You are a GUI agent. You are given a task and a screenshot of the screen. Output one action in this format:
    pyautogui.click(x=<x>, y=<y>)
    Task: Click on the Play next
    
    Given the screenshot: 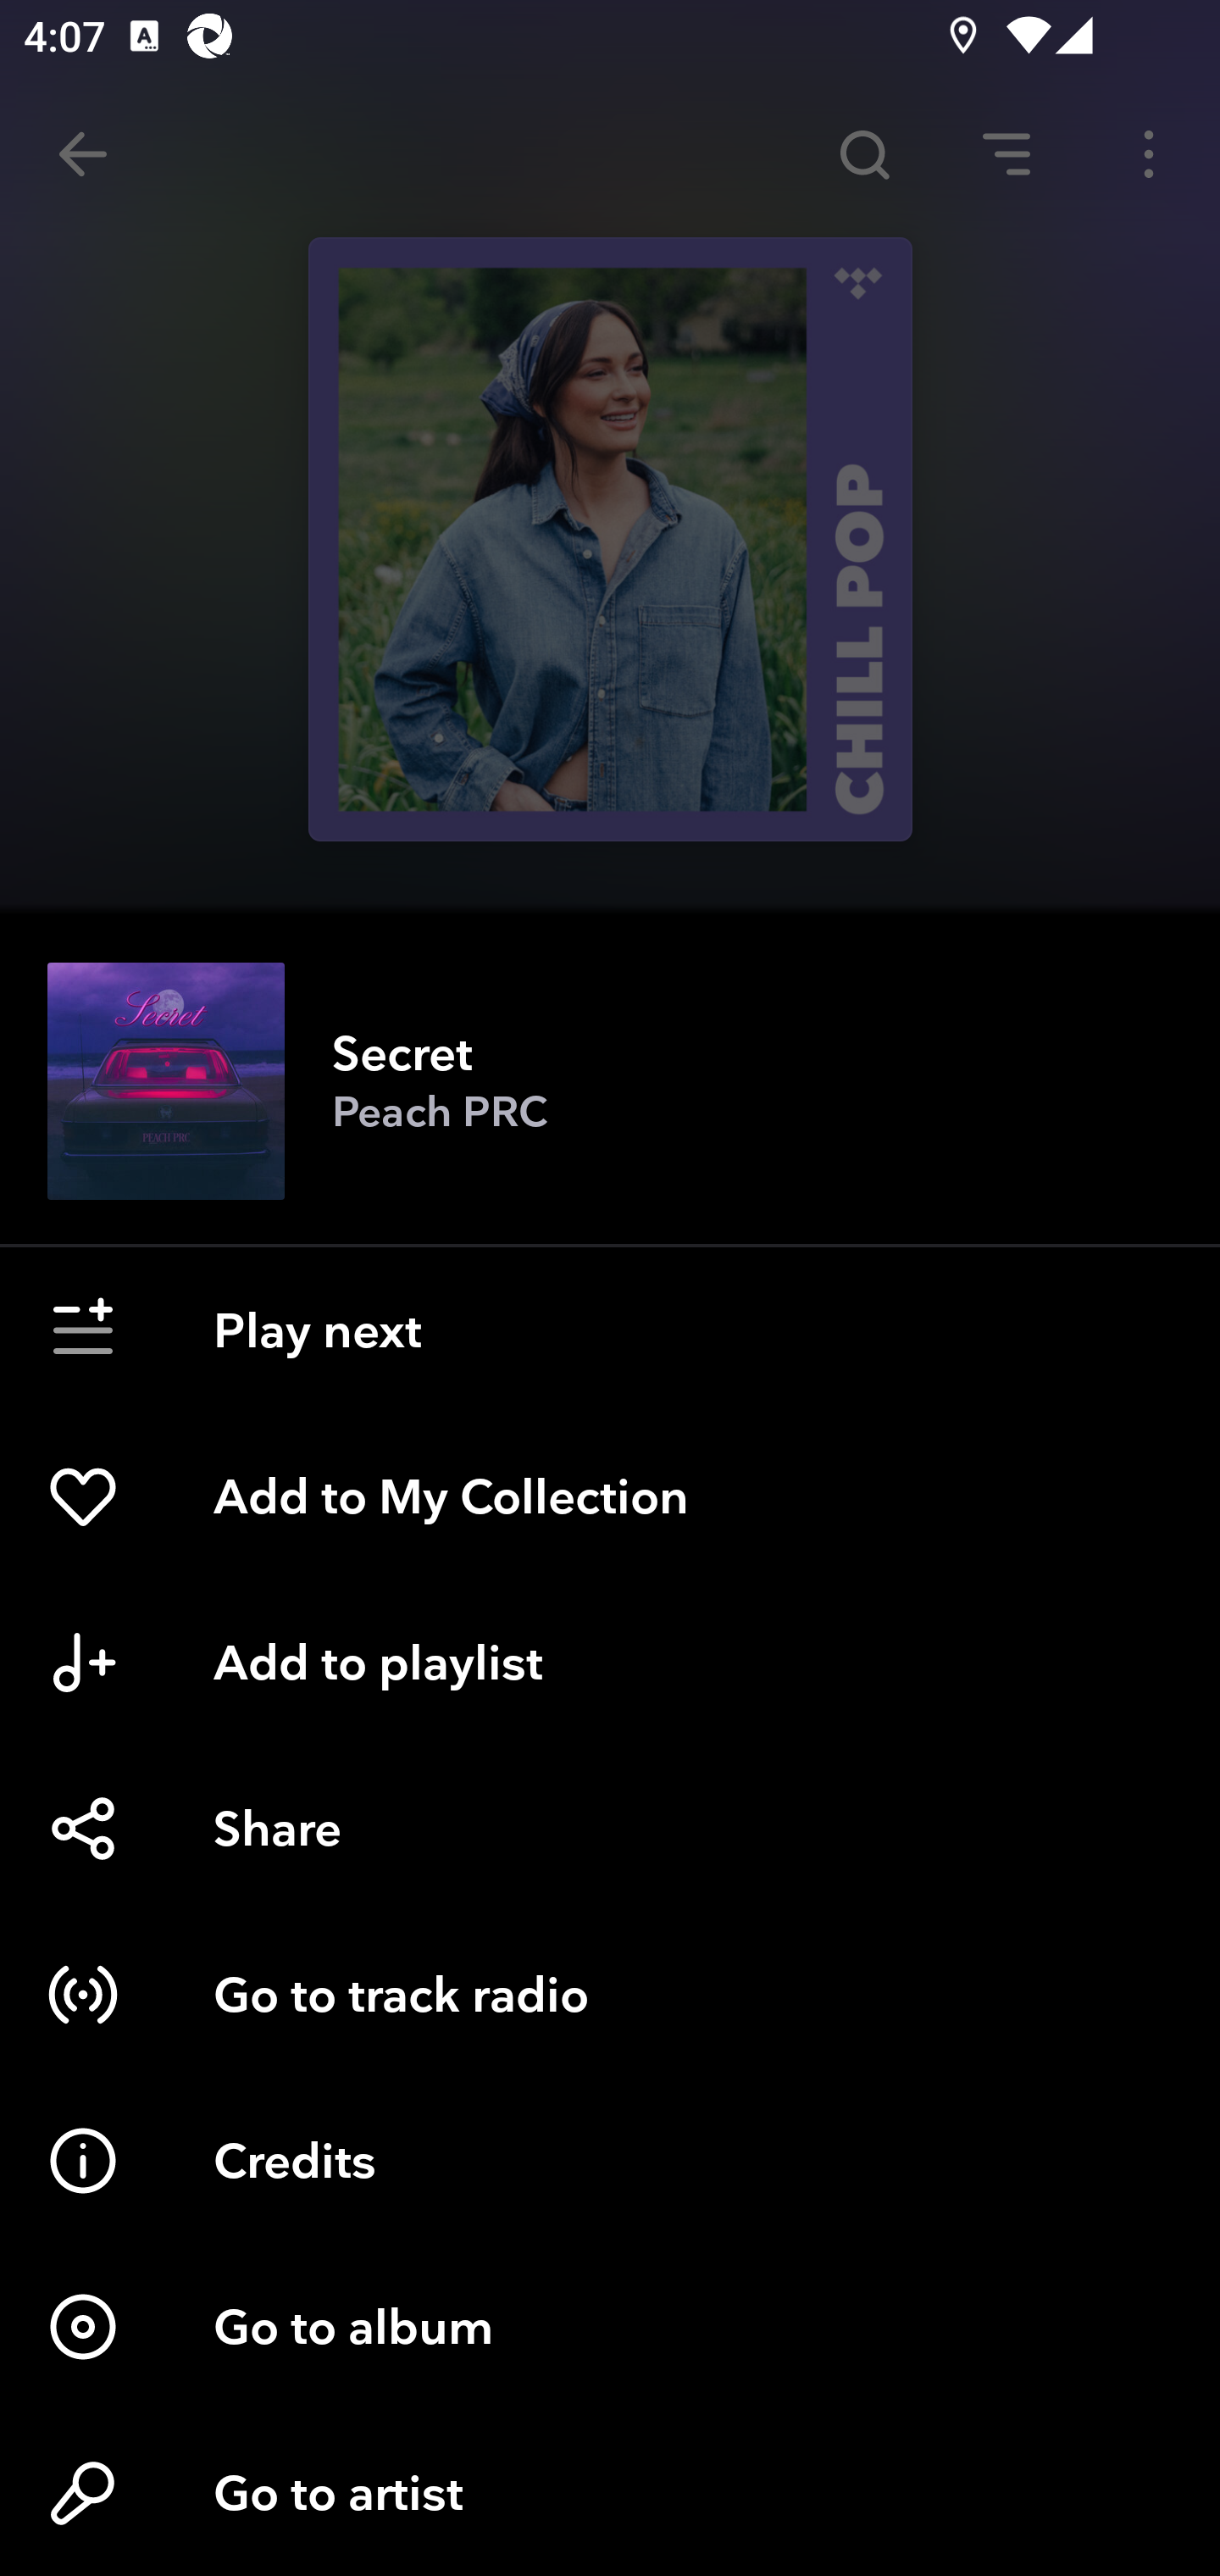 What is the action you would take?
    pyautogui.click(x=610, y=1330)
    